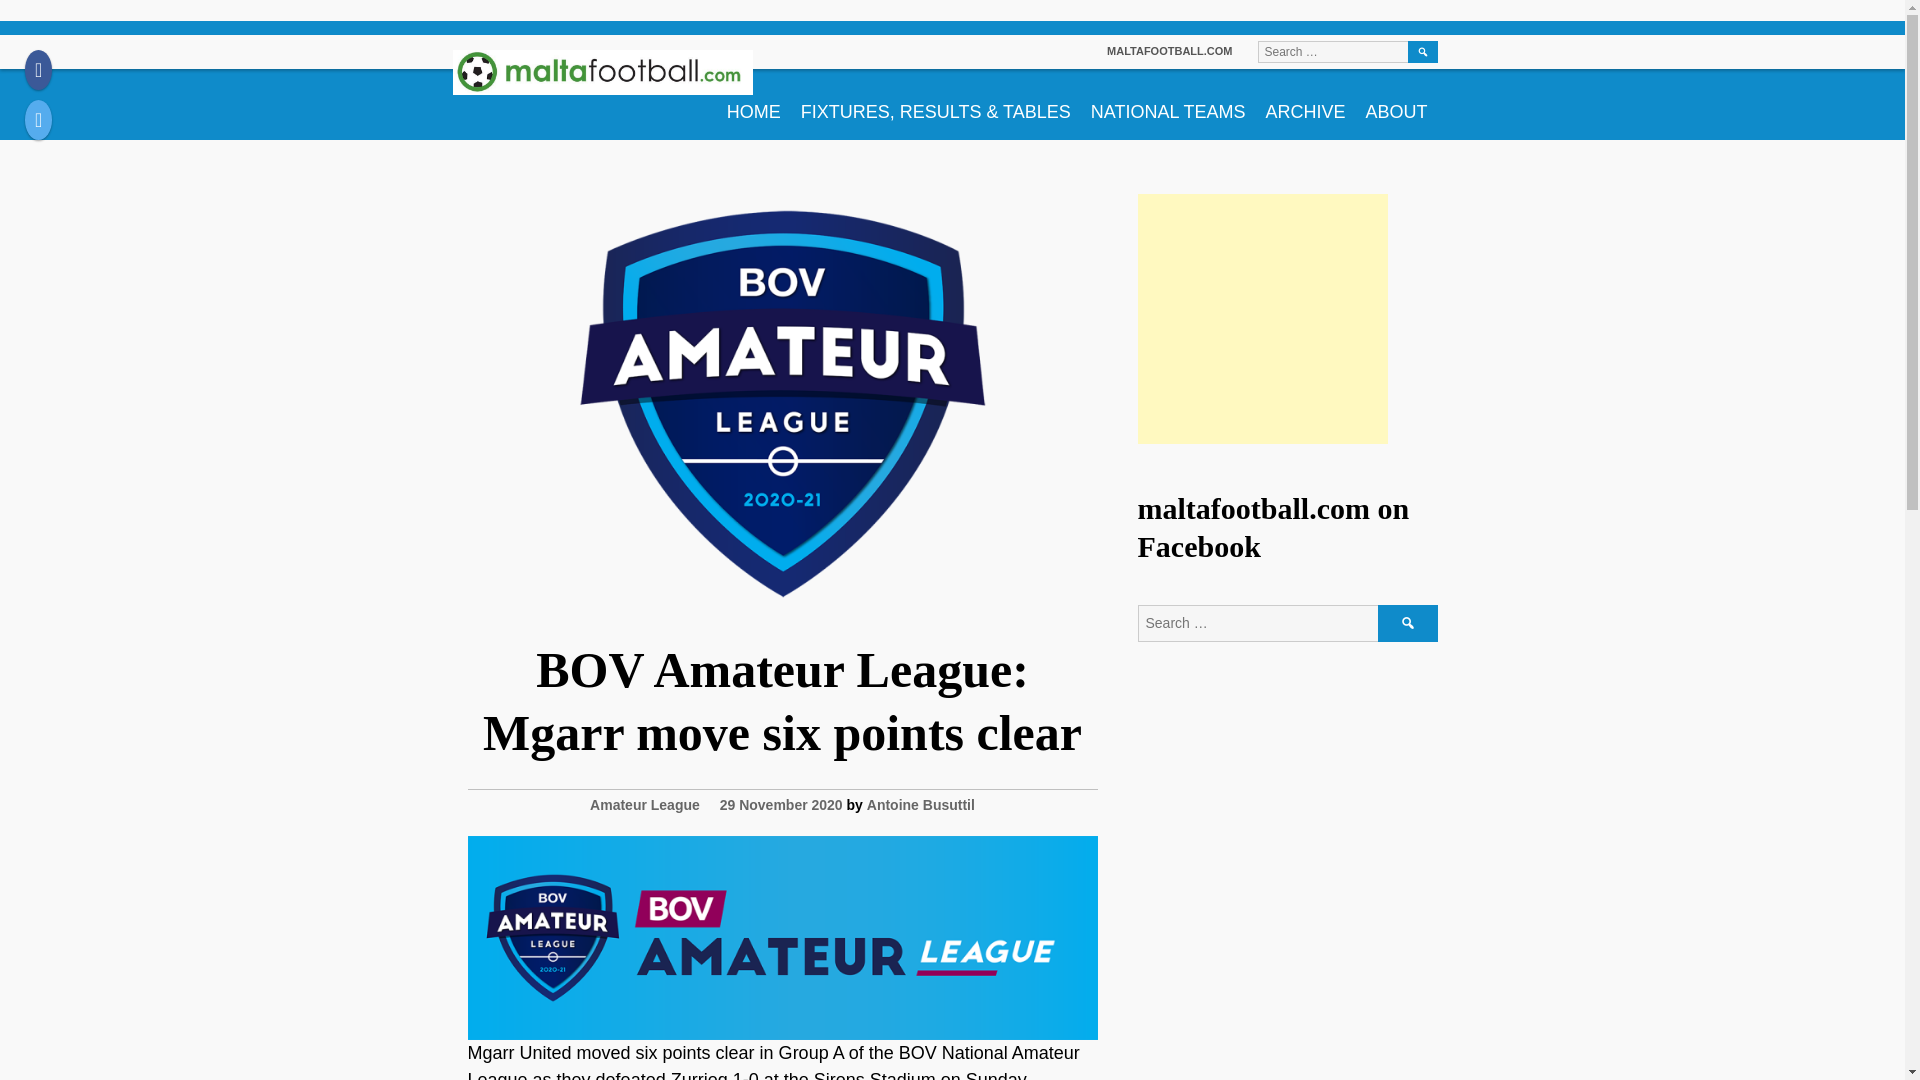  What do you see at coordinates (754, 104) in the screenshot?
I see `HOME` at bounding box center [754, 104].